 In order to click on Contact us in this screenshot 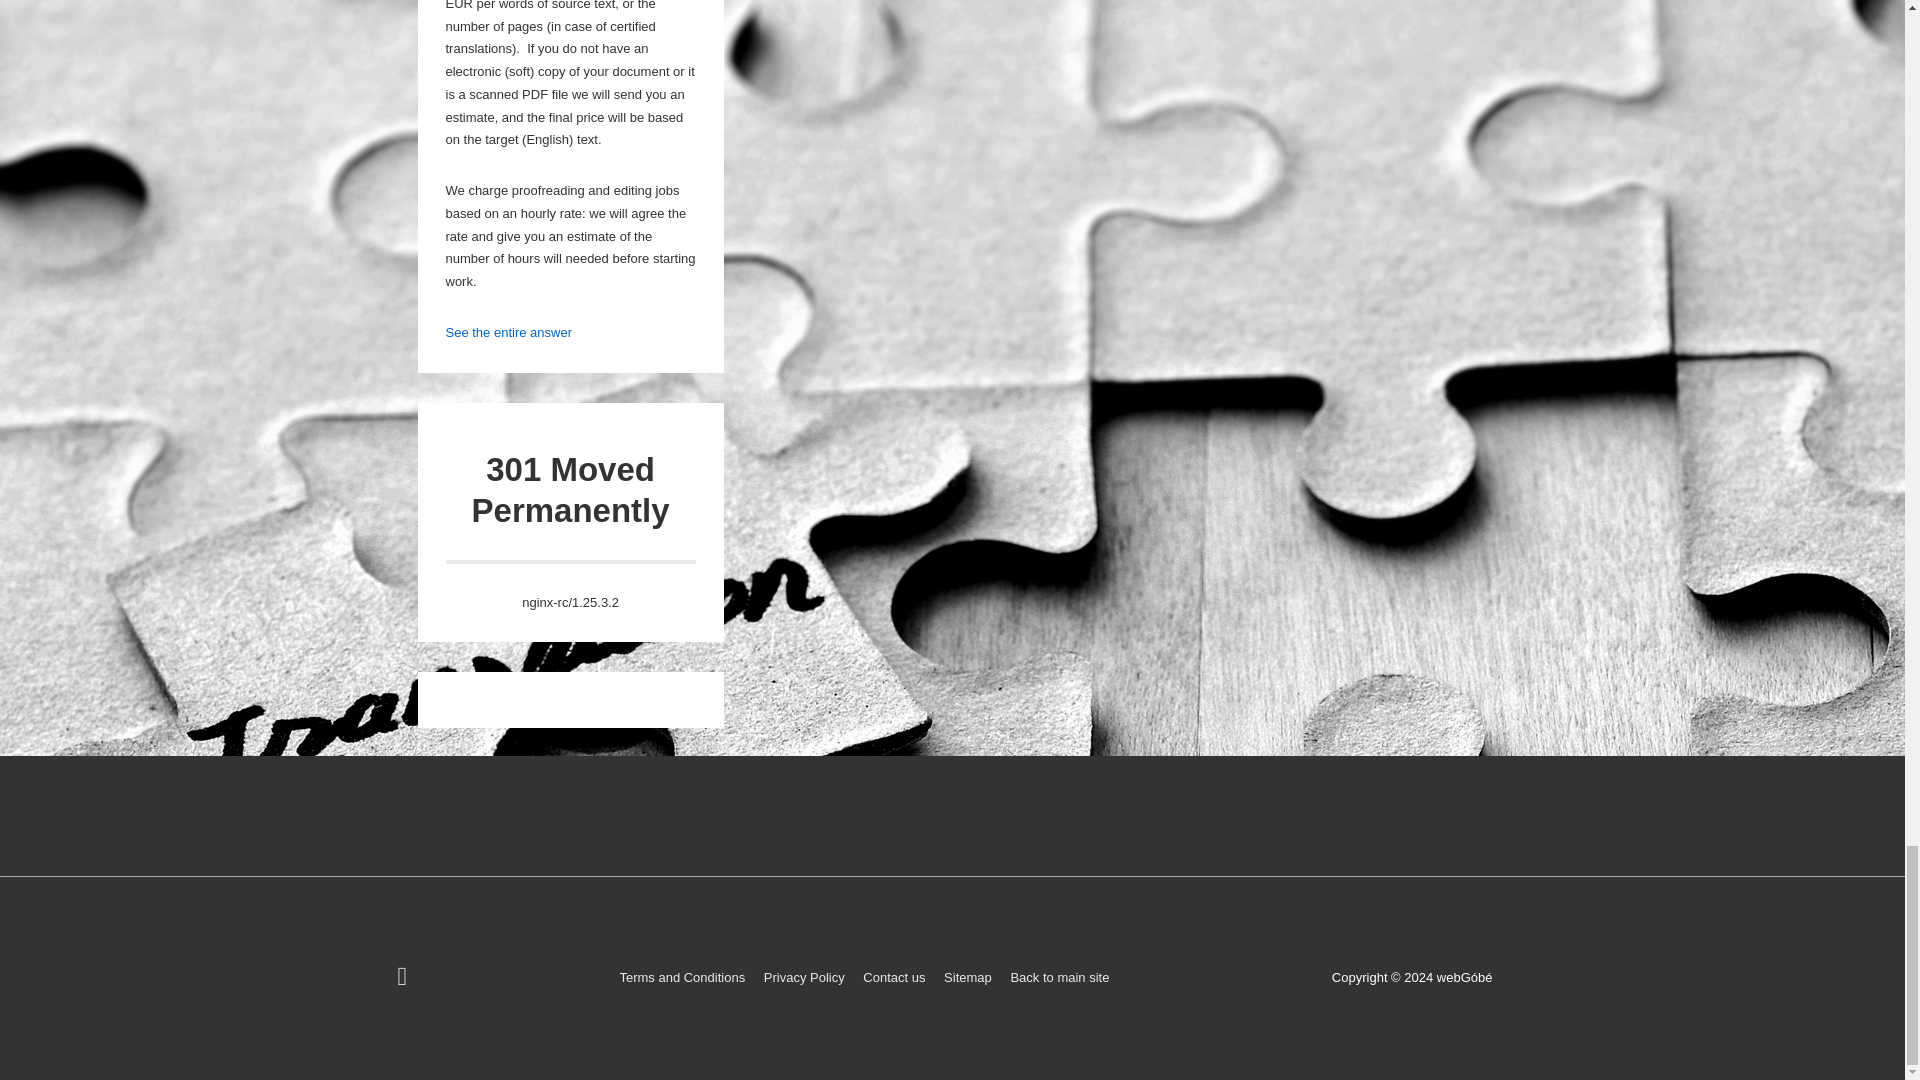, I will do `click(894, 976)`.